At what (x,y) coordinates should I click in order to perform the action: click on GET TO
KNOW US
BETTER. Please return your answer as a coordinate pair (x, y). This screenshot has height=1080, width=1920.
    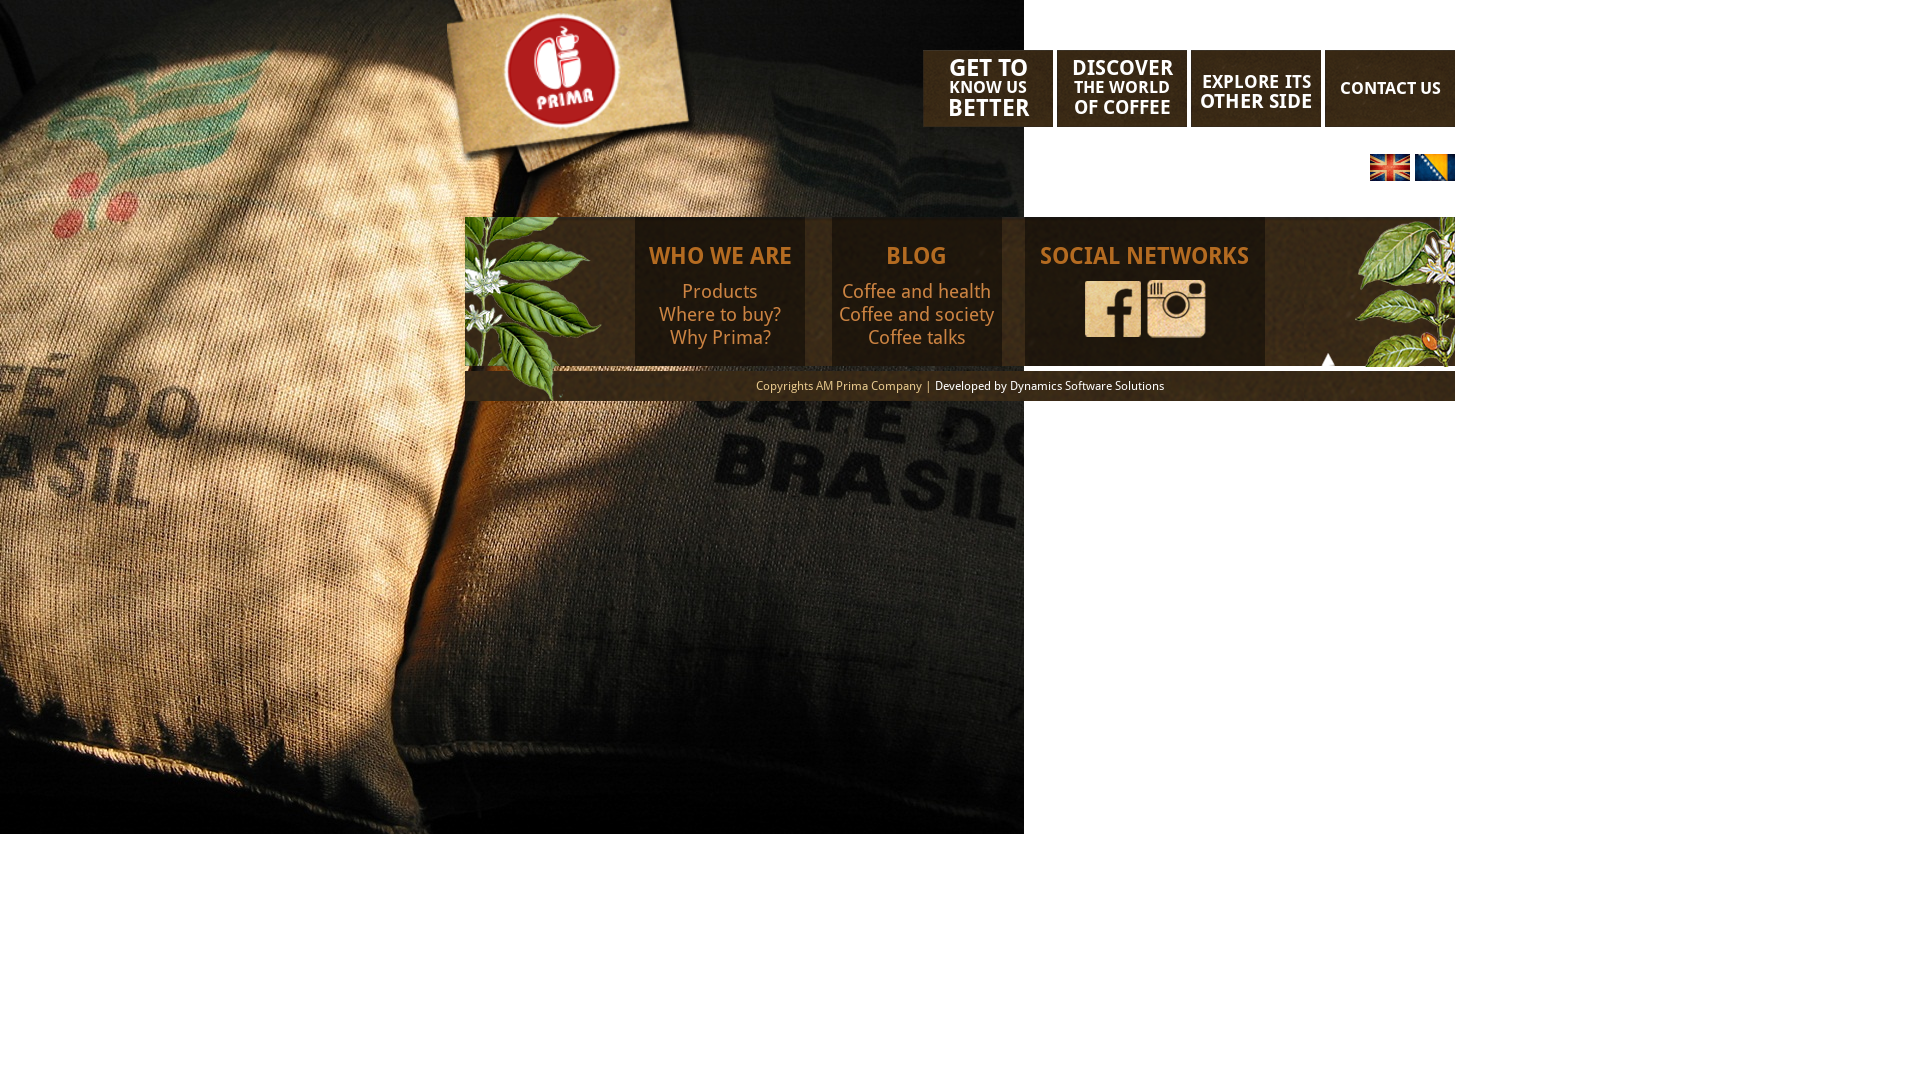
    Looking at the image, I should click on (988, 88).